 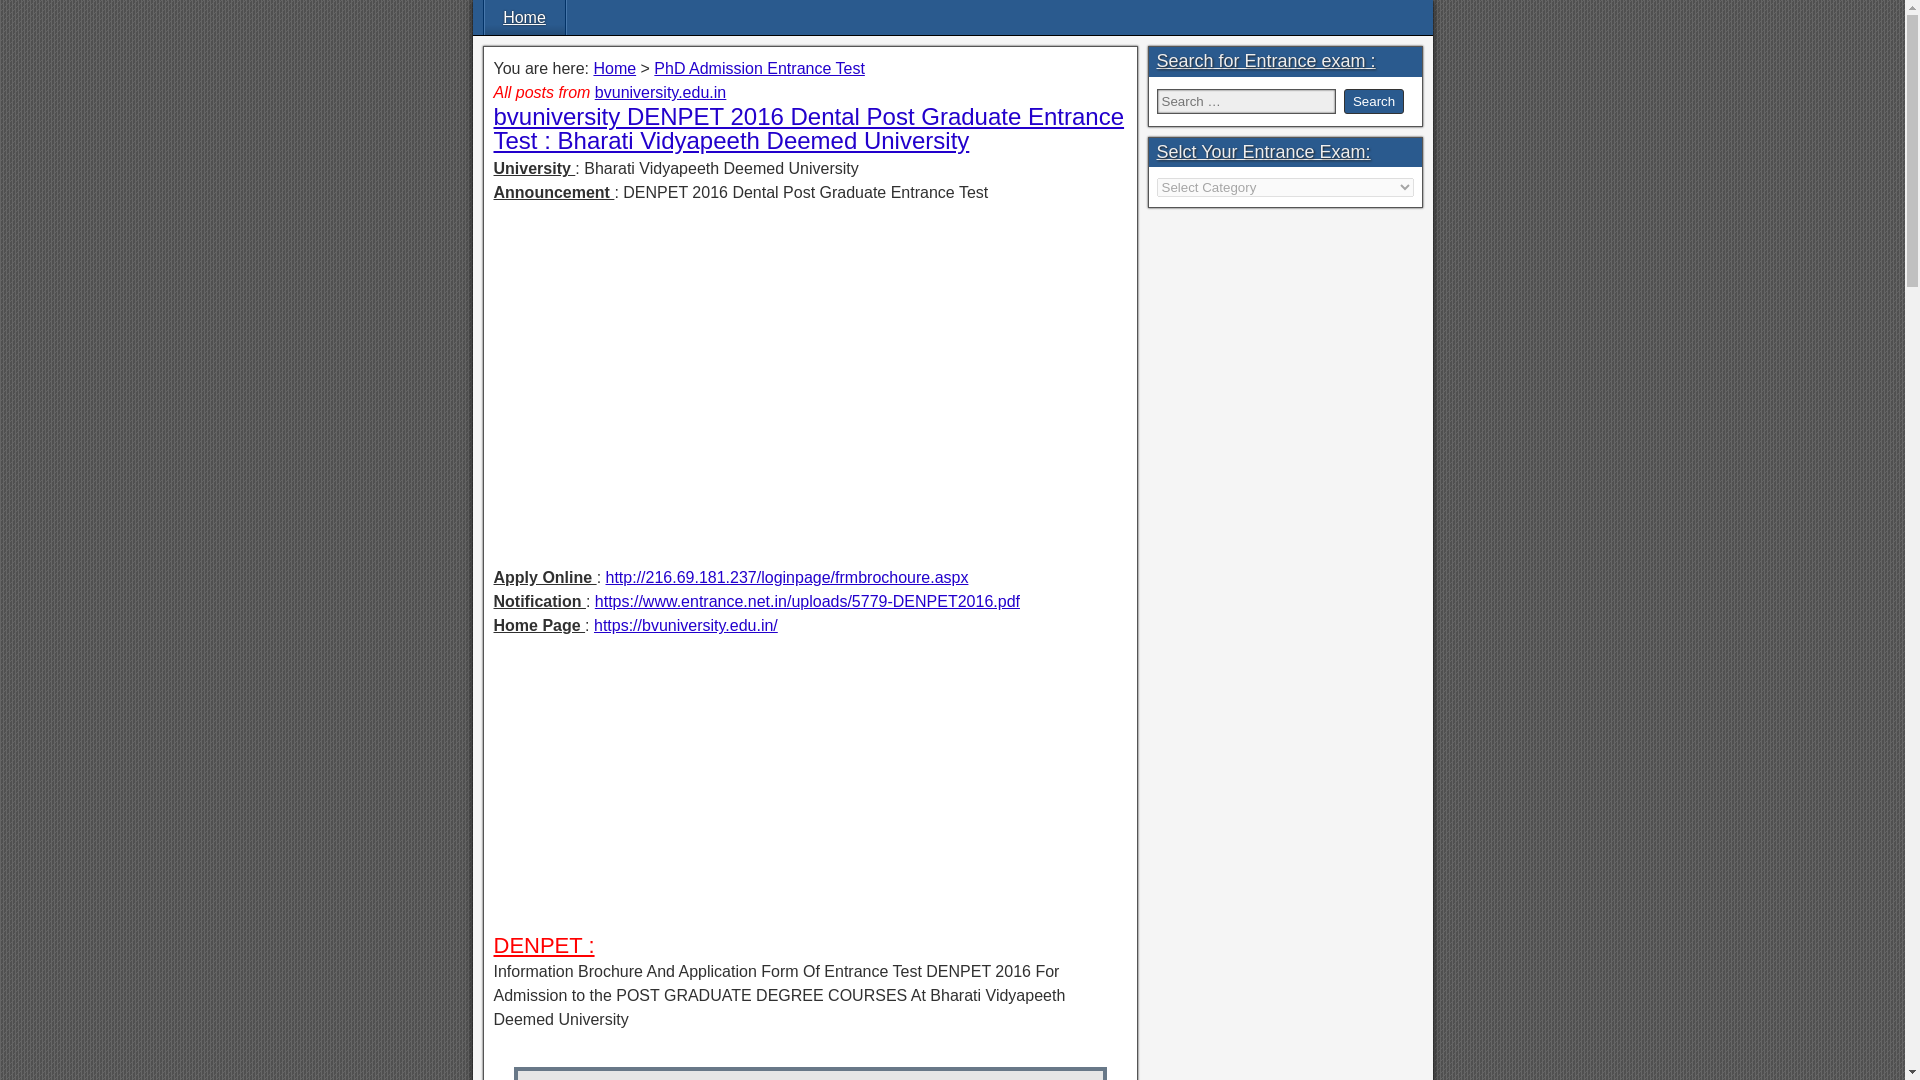 I want to click on Advertisement, so click(x=810, y=360).